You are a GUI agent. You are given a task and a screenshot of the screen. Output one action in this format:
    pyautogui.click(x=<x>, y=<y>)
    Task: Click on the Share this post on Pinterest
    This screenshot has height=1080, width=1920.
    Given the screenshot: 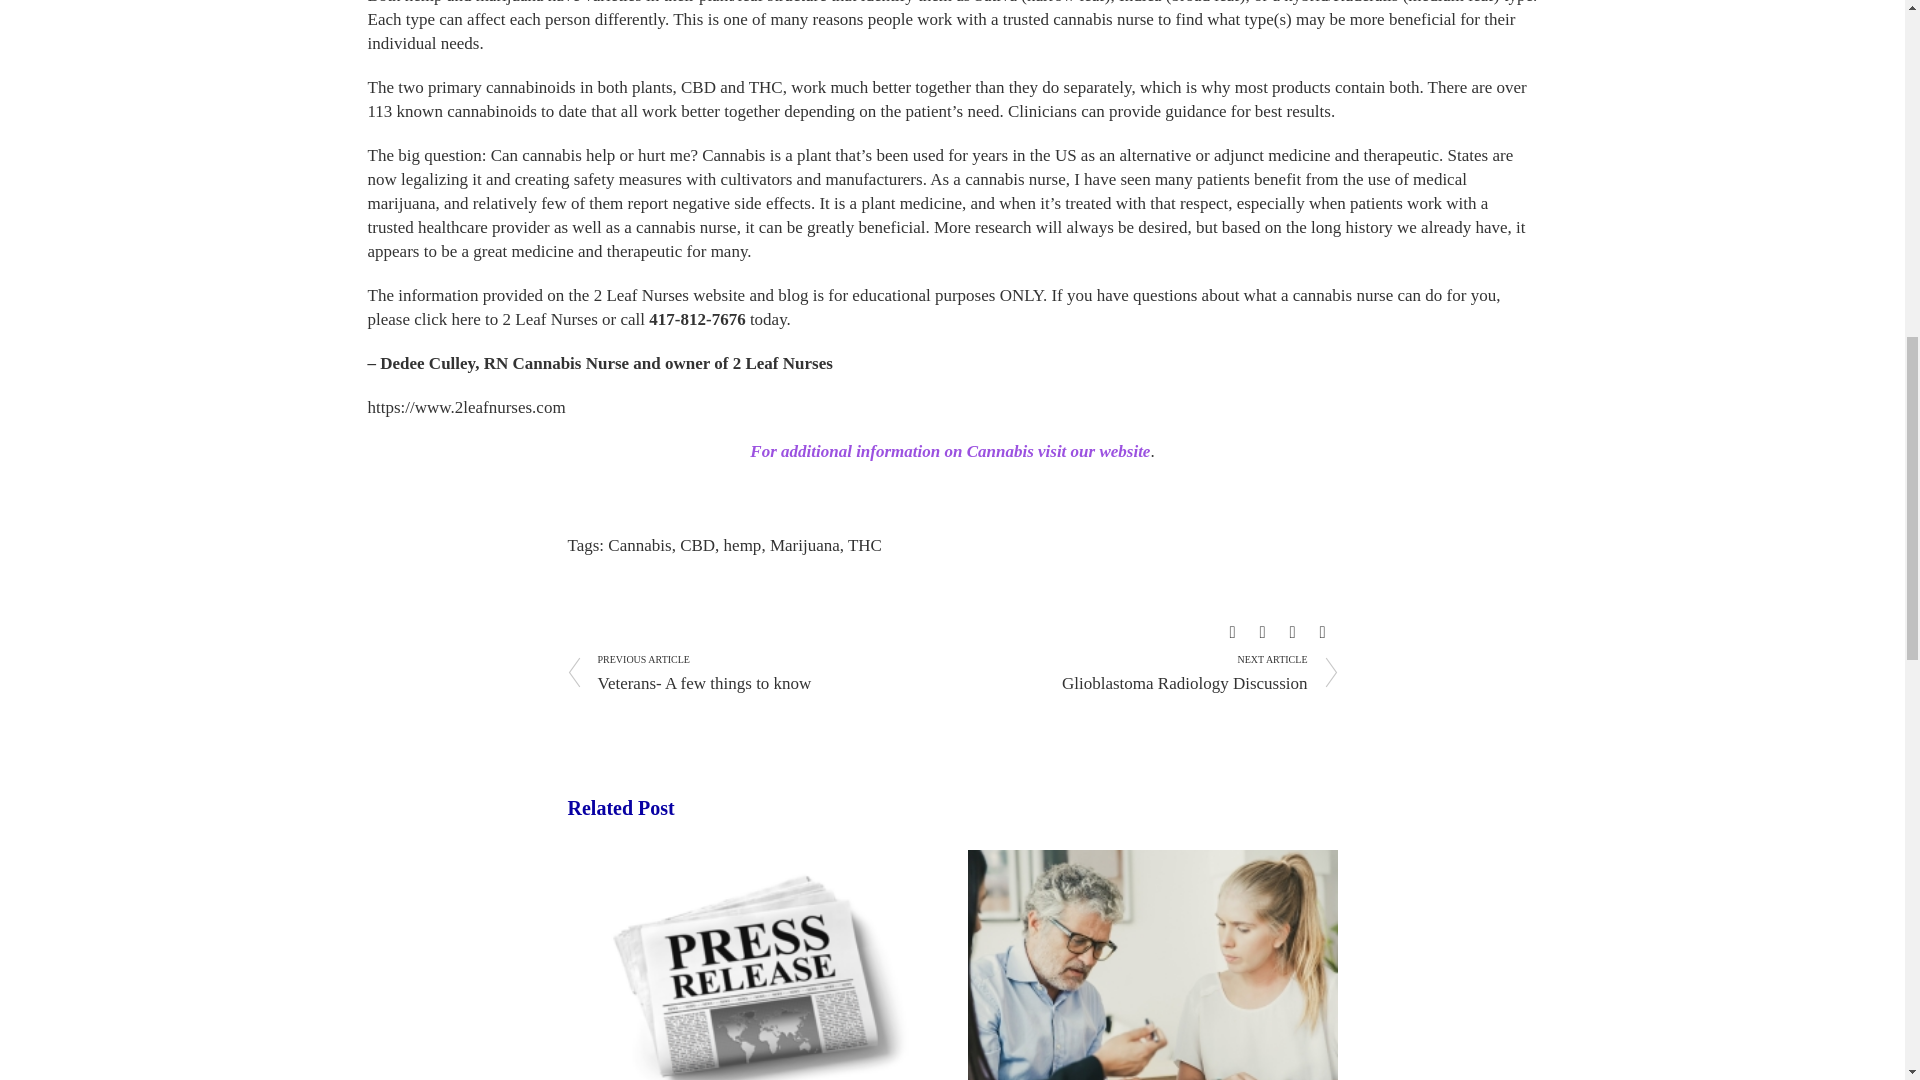 What is the action you would take?
    pyautogui.click(x=1322, y=632)
    